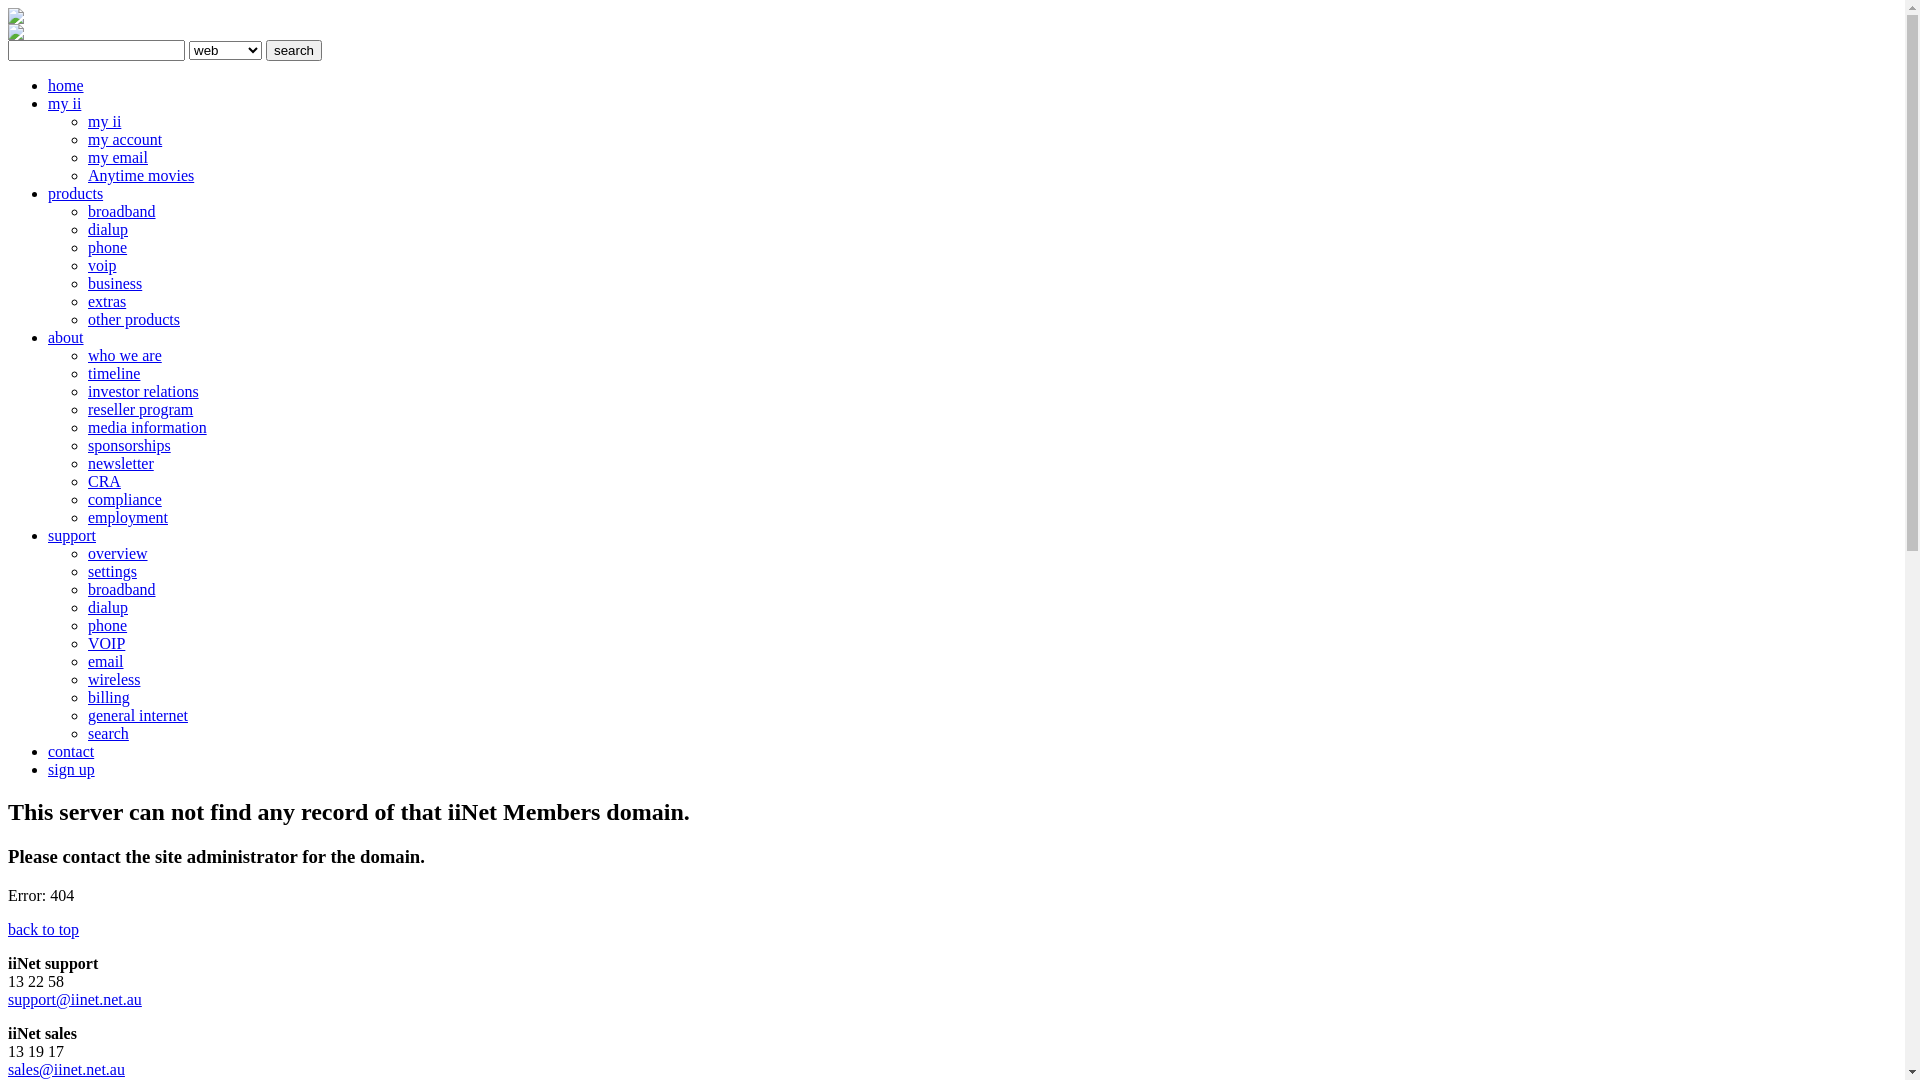  Describe the element at coordinates (128, 517) in the screenshot. I see `employment` at that location.